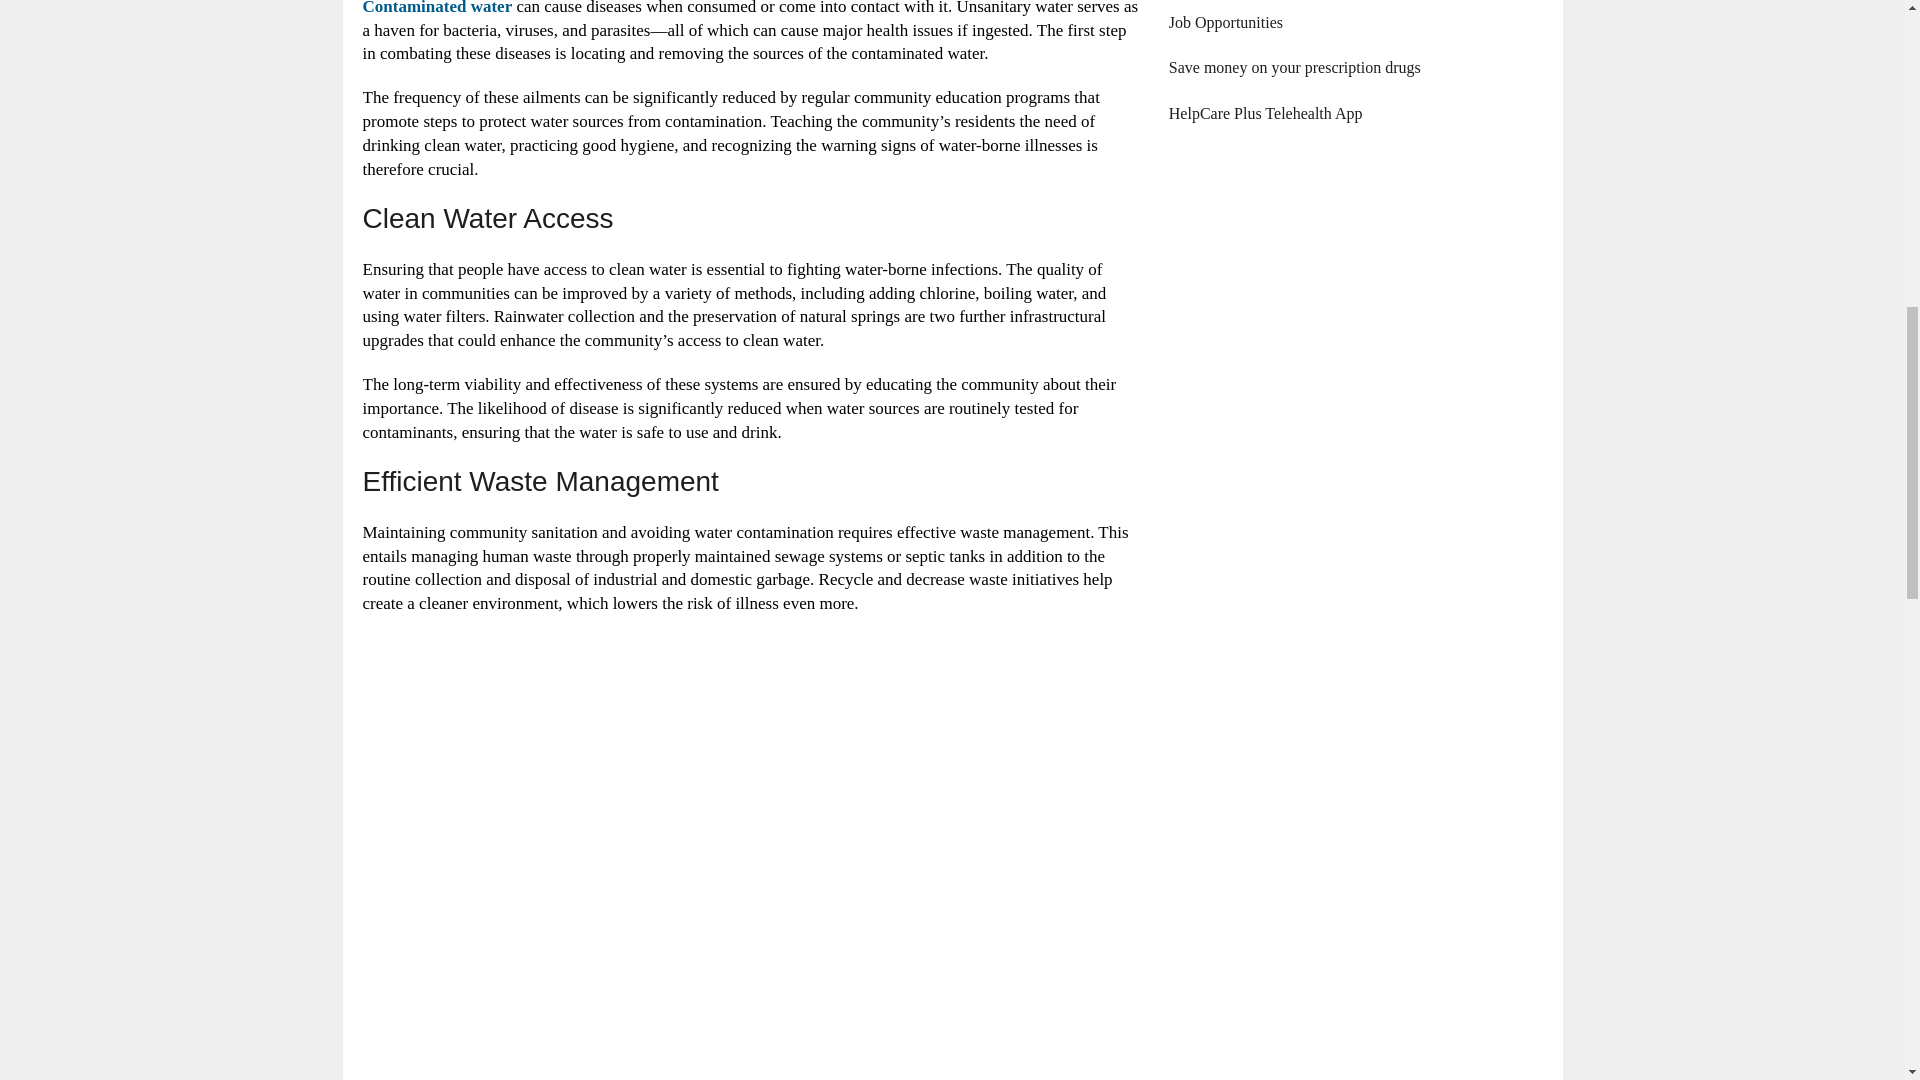 The height and width of the screenshot is (1080, 1920). Describe the element at coordinates (1226, 22) in the screenshot. I see `Job Opportunities` at that location.